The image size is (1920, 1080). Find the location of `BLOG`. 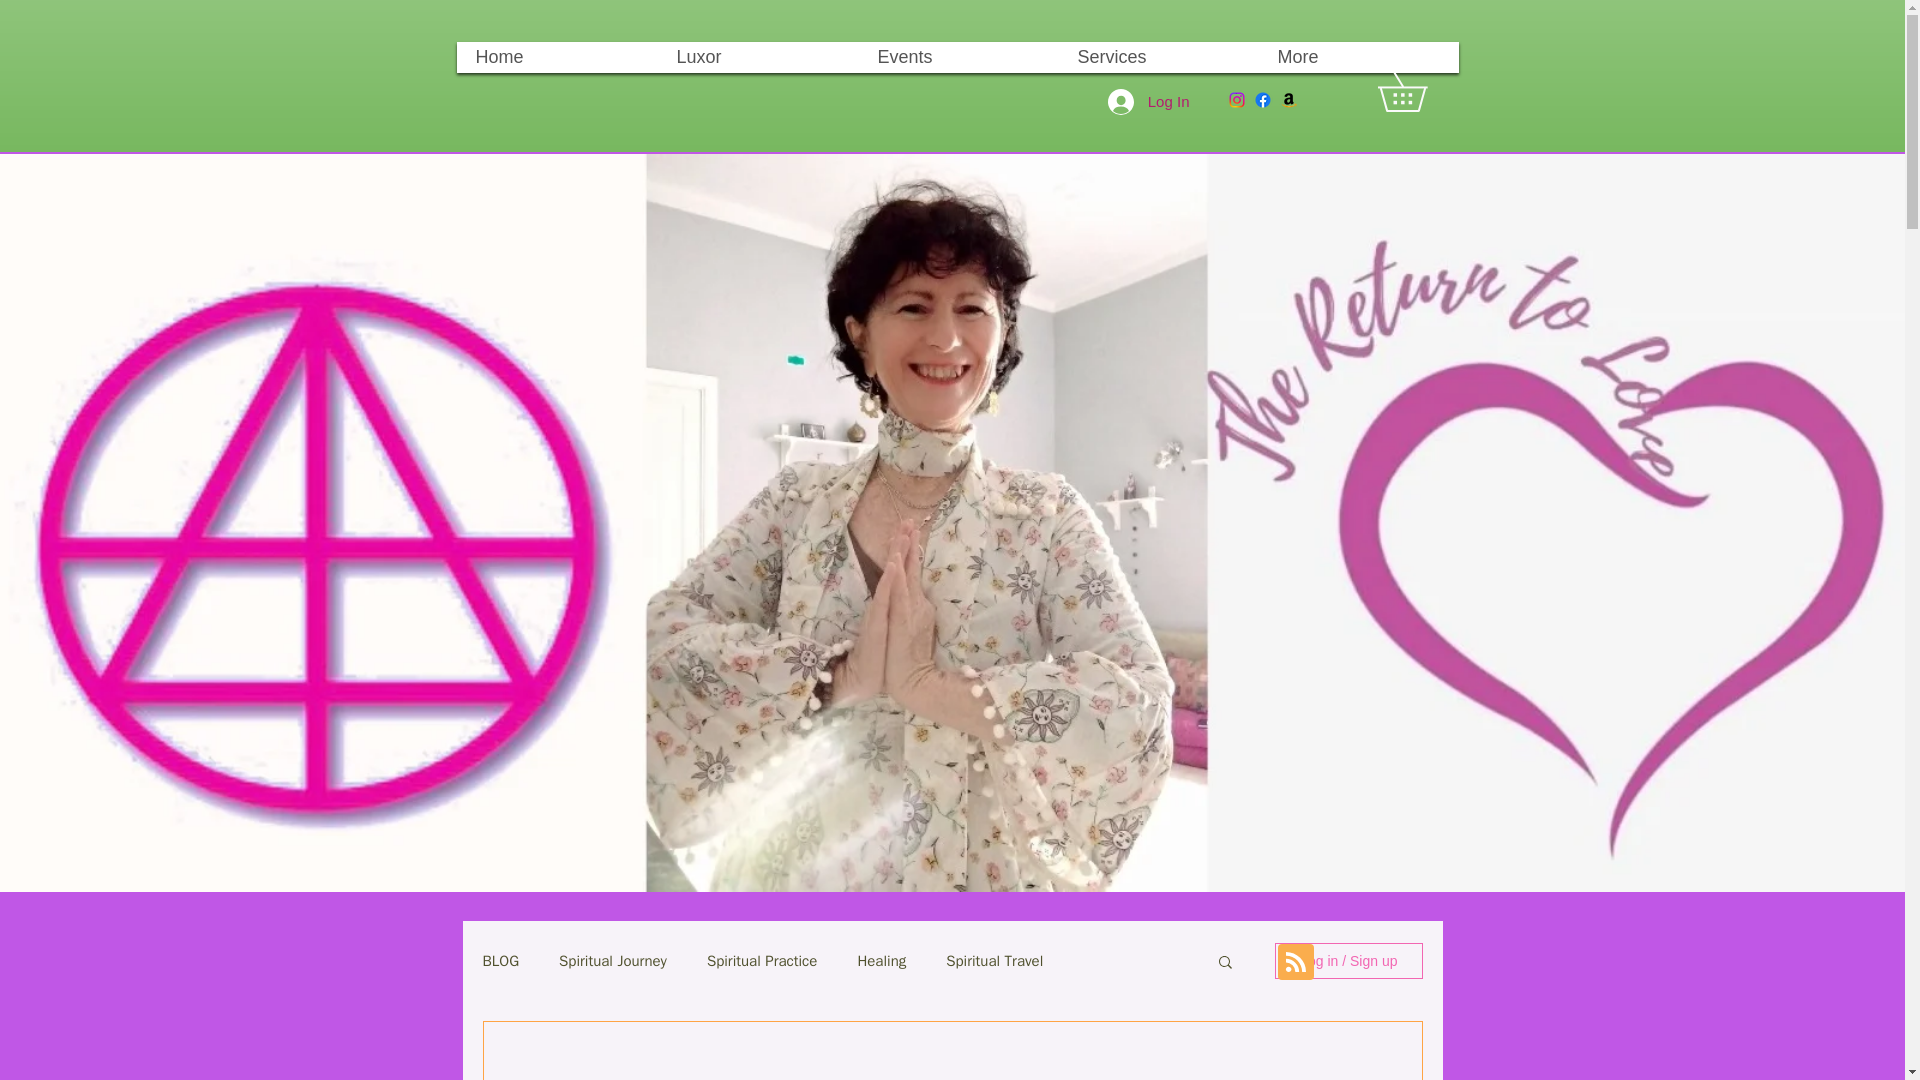

BLOG is located at coordinates (500, 960).